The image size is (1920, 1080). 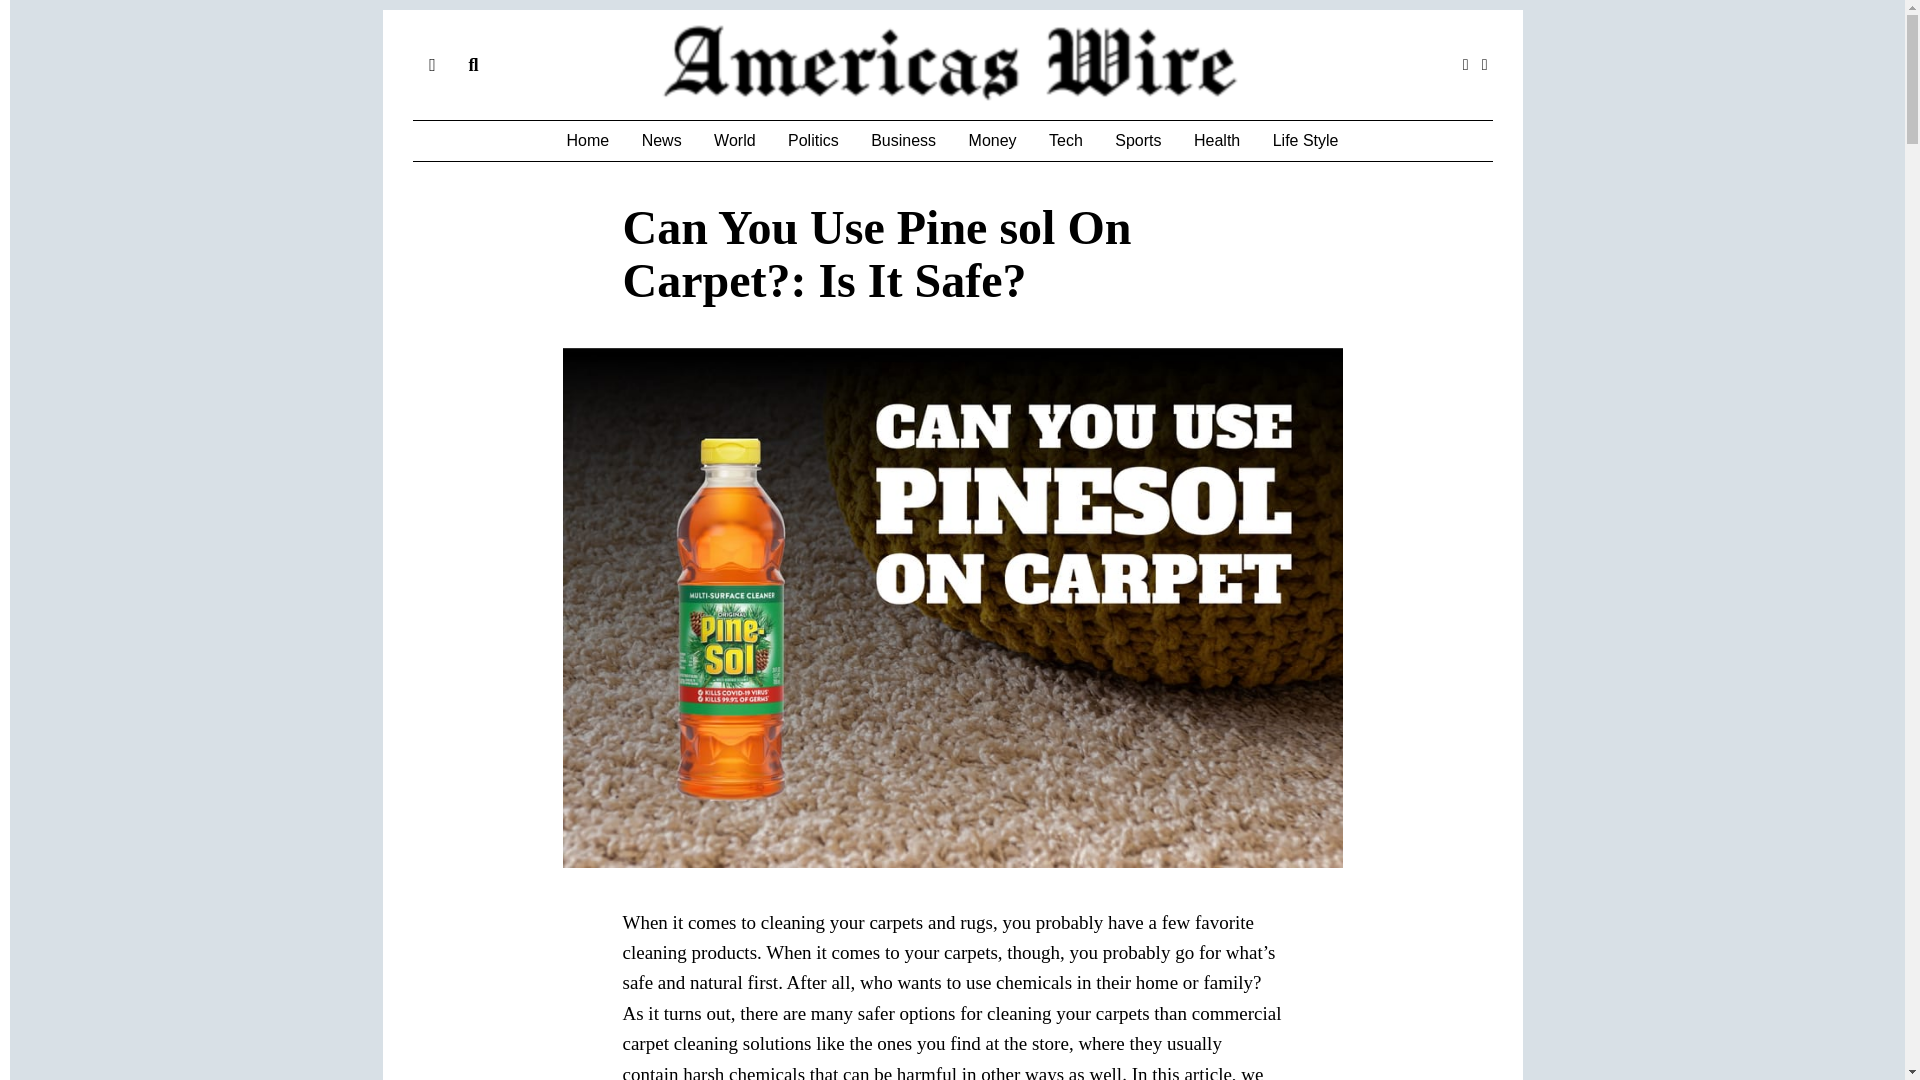 What do you see at coordinates (903, 140) in the screenshot?
I see `Business` at bounding box center [903, 140].